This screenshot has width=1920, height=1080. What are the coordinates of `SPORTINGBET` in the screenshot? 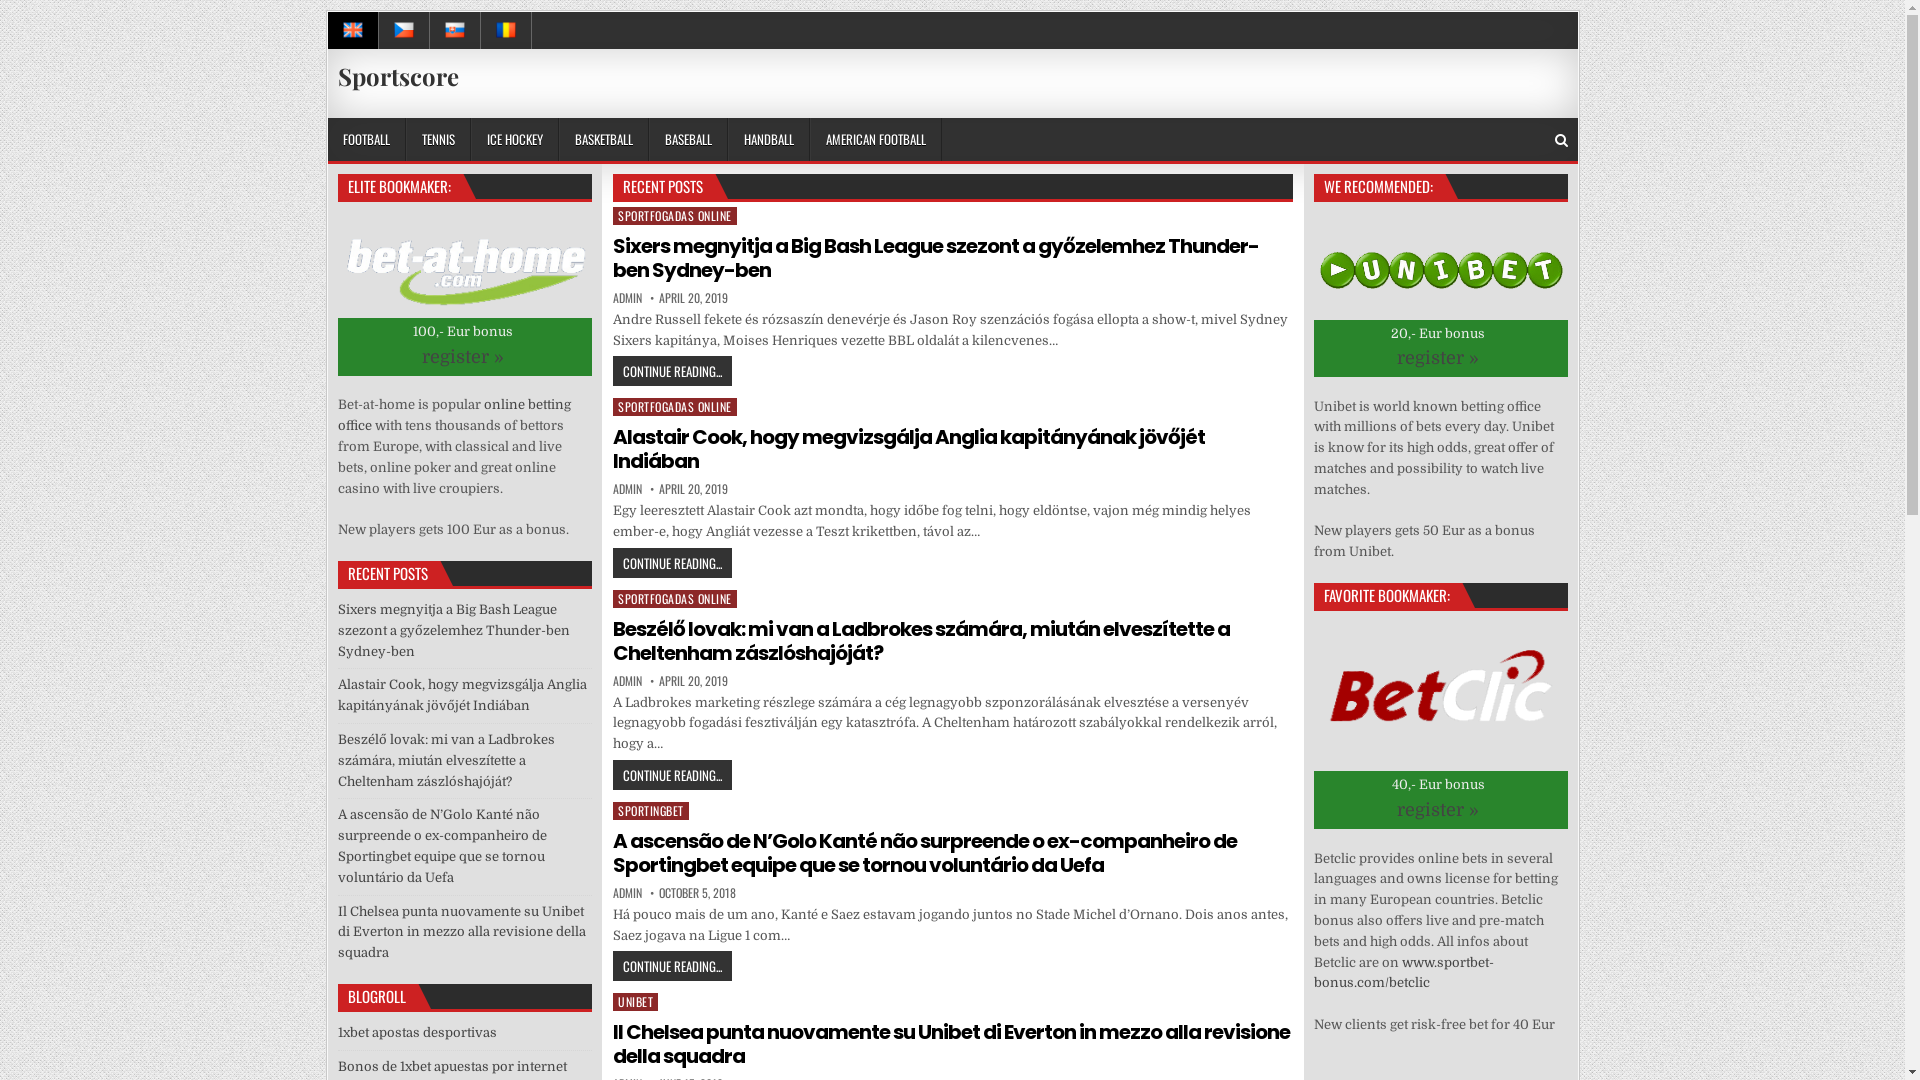 It's located at (651, 811).